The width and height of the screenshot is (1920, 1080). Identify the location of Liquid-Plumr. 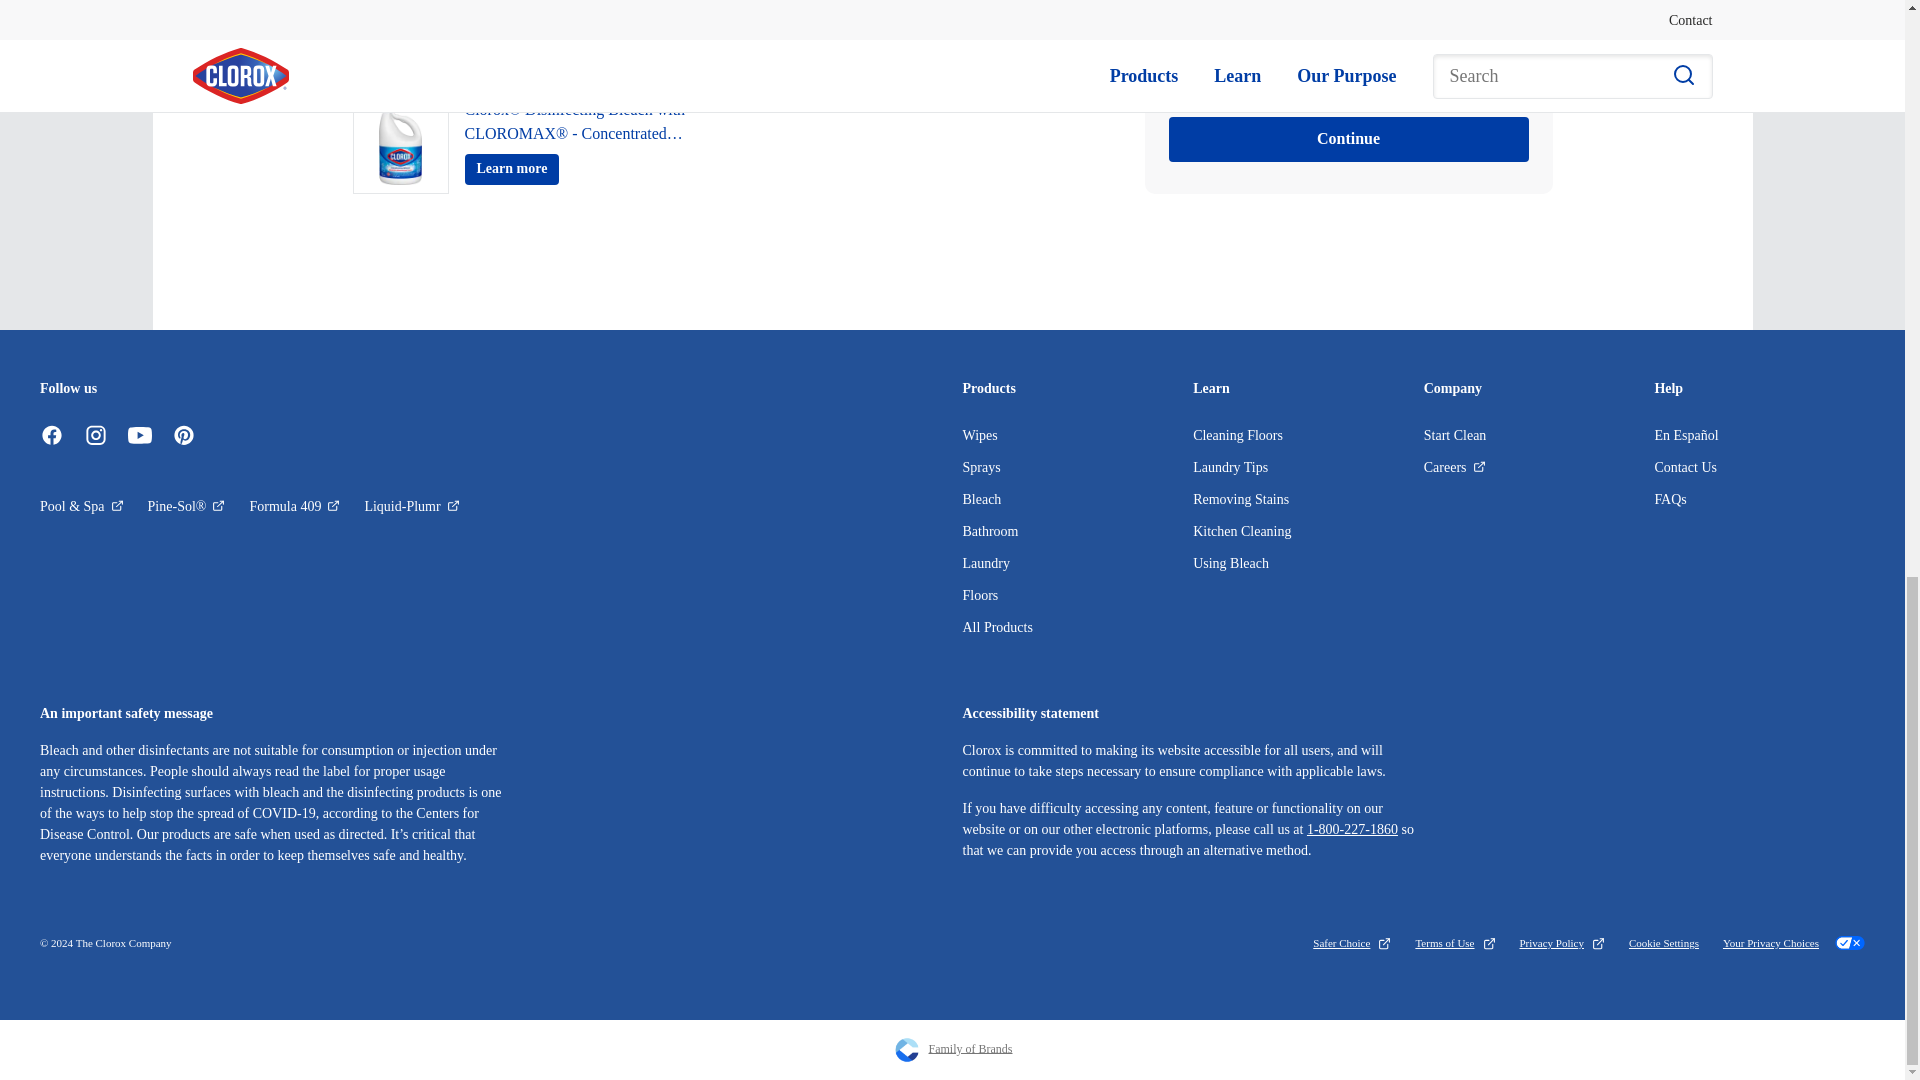
(411, 506).